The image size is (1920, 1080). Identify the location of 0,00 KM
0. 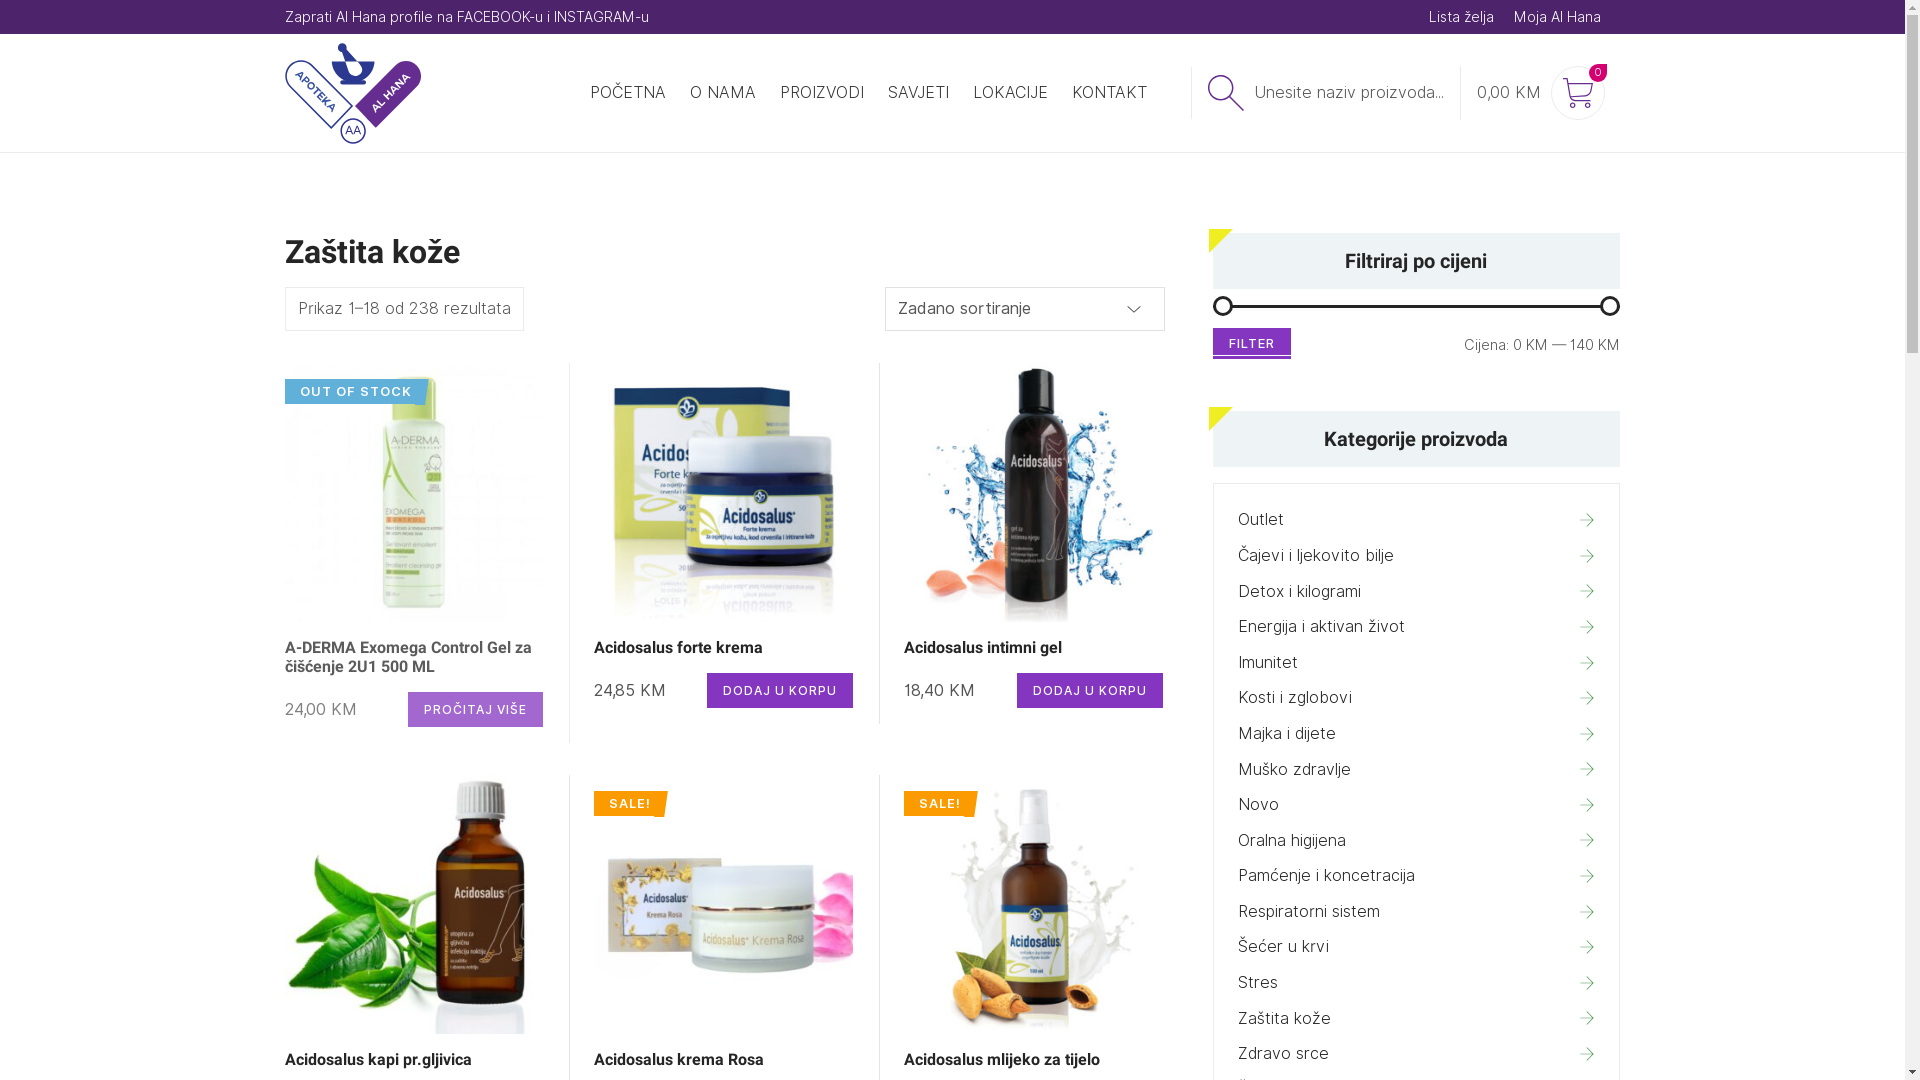
(1540, 93).